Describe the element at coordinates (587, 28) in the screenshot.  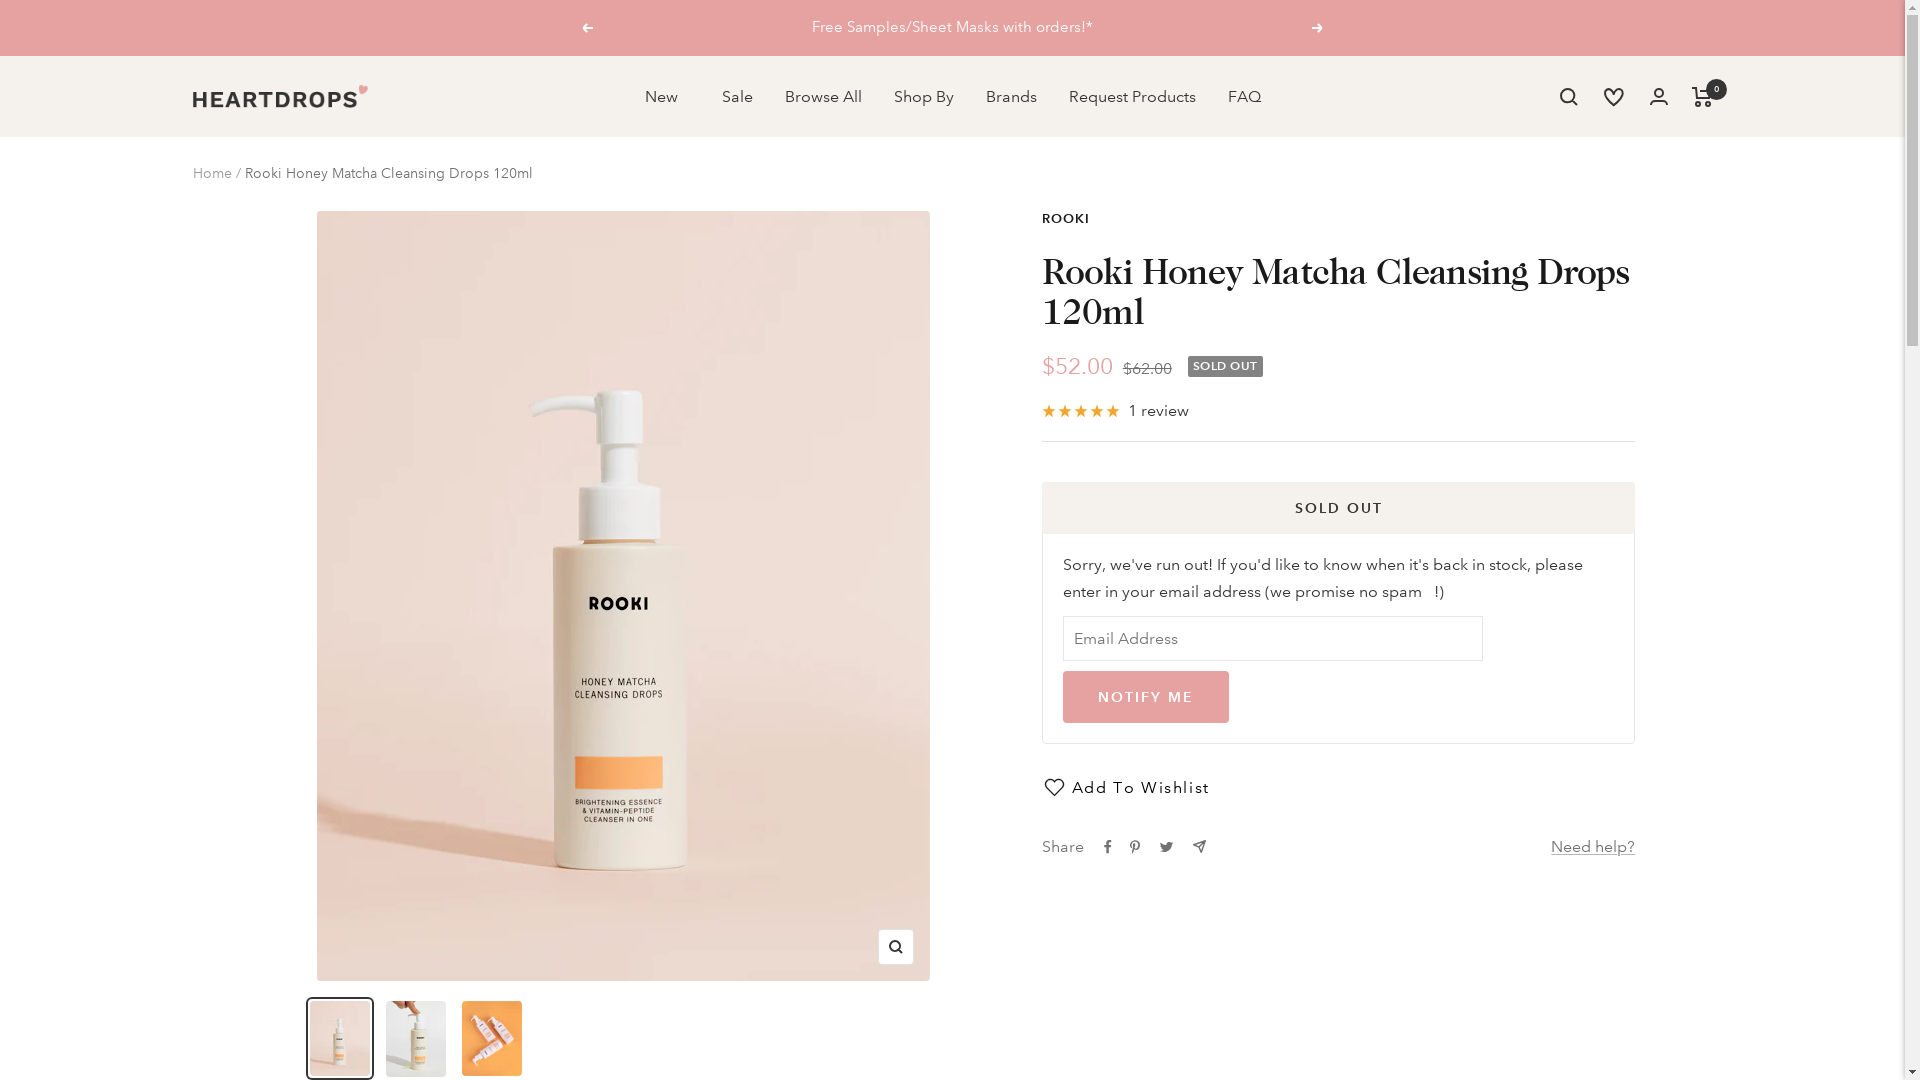
I see `Previous` at that location.